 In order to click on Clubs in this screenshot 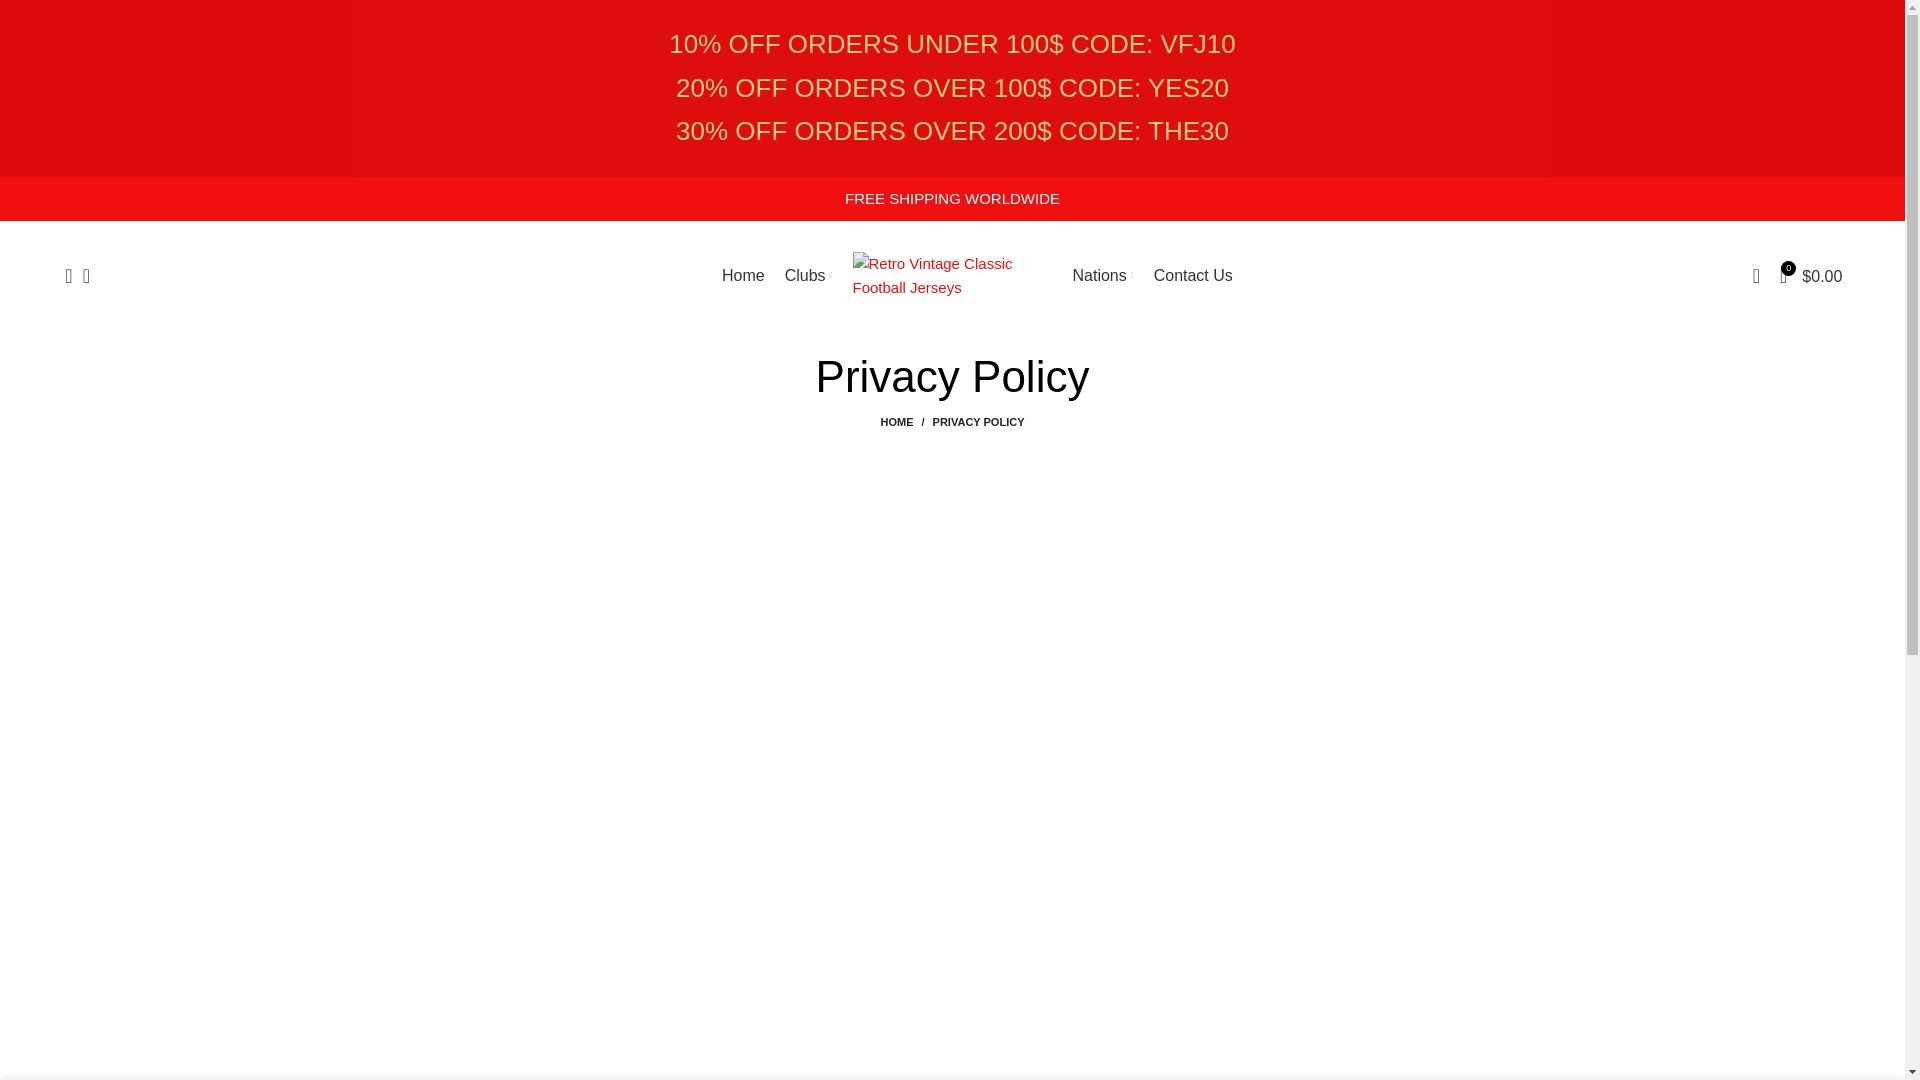, I will do `click(809, 275)`.